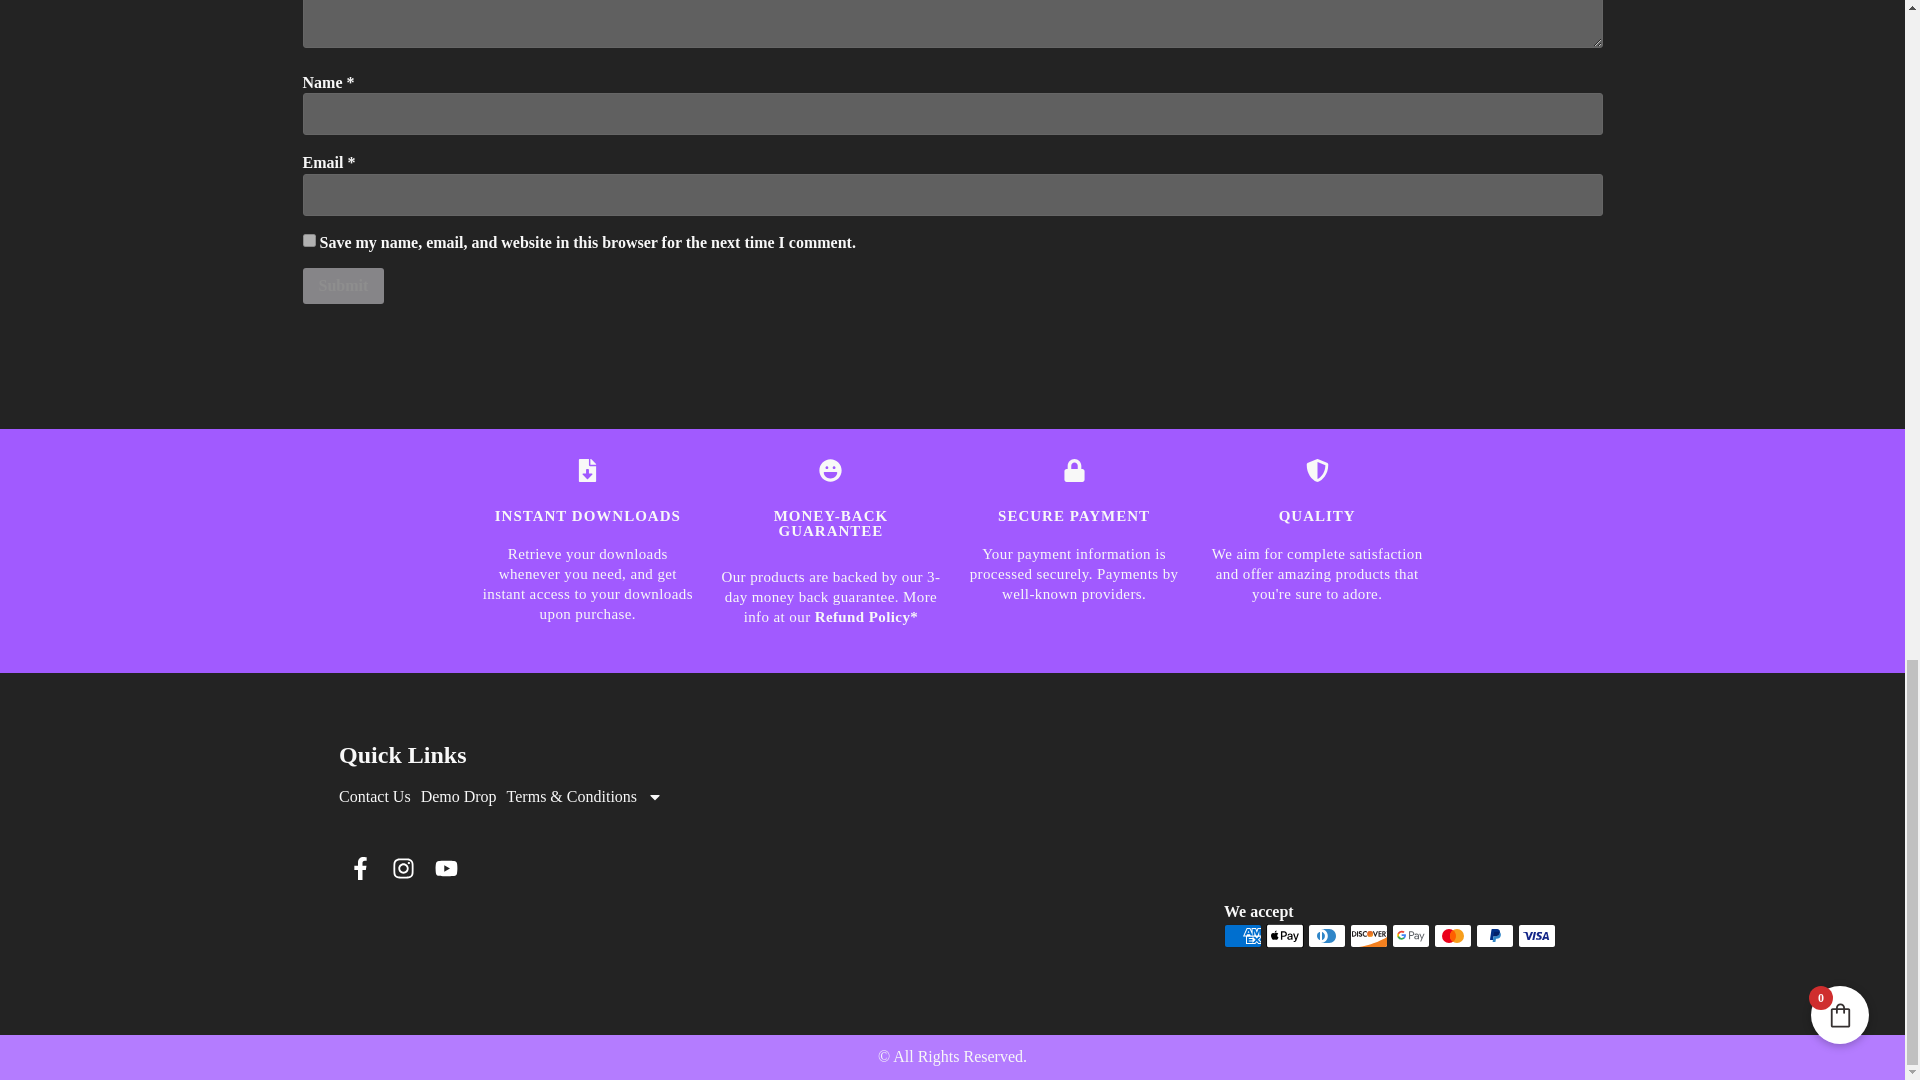  What do you see at coordinates (1326, 936) in the screenshot?
I see `Diners Club` at bounding box center [1326, 936].